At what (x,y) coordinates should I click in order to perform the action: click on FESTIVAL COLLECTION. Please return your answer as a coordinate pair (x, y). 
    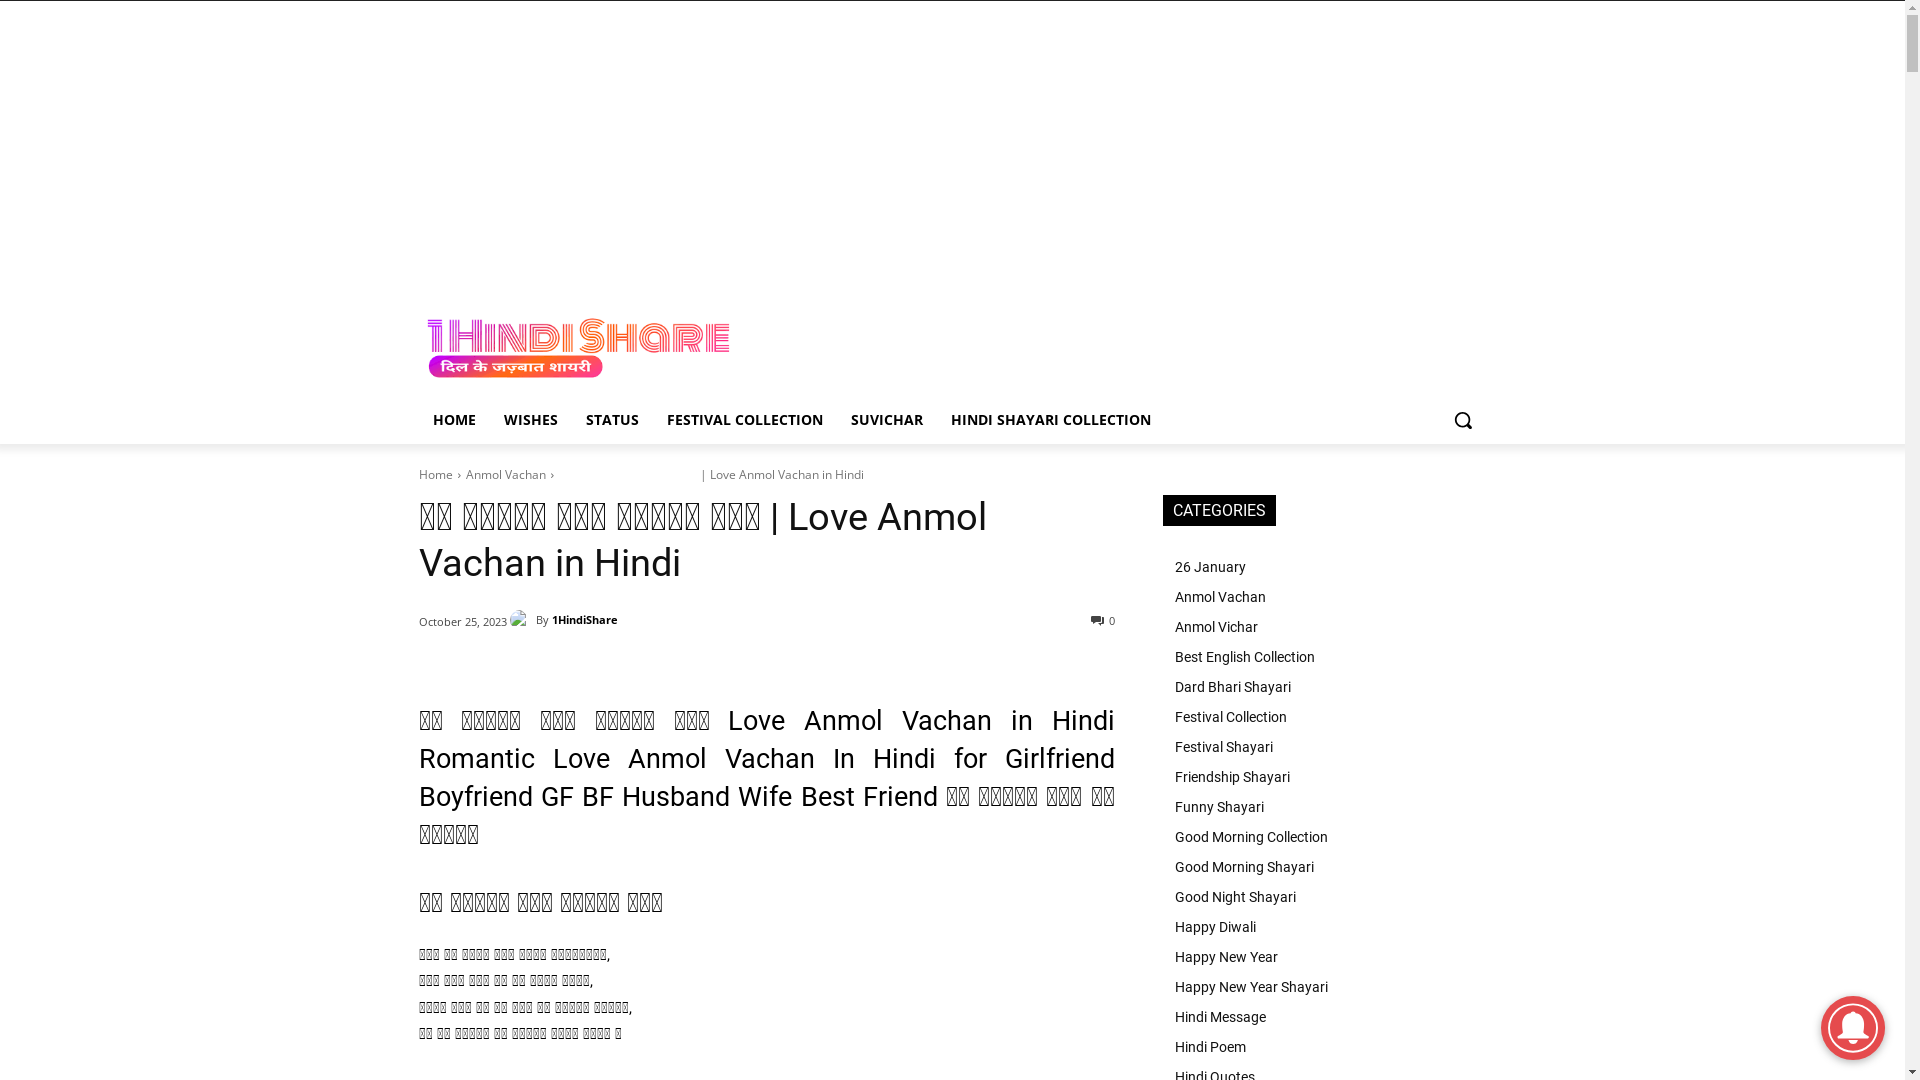
    Looking at the image, I should click on (744, 420).